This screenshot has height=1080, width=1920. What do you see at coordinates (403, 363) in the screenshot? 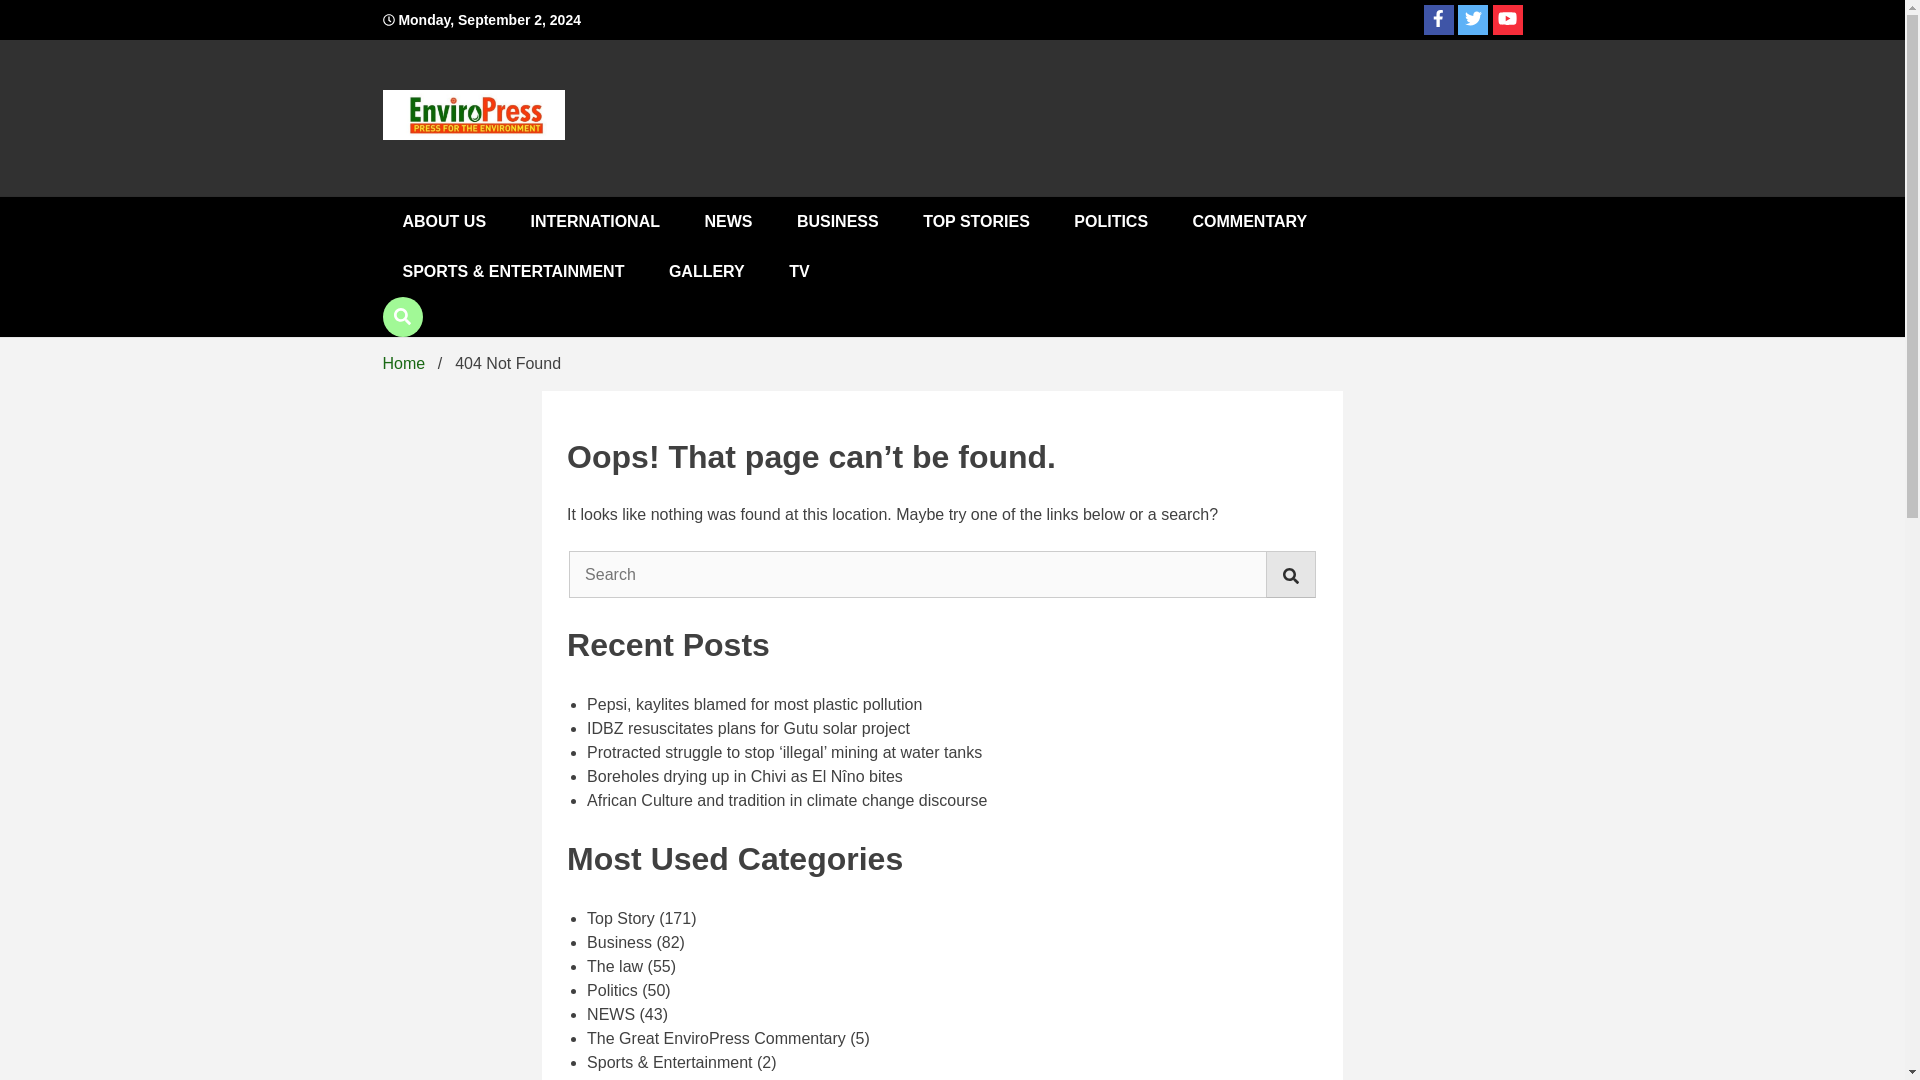
I see `Home` at bounding box center [403, 363].